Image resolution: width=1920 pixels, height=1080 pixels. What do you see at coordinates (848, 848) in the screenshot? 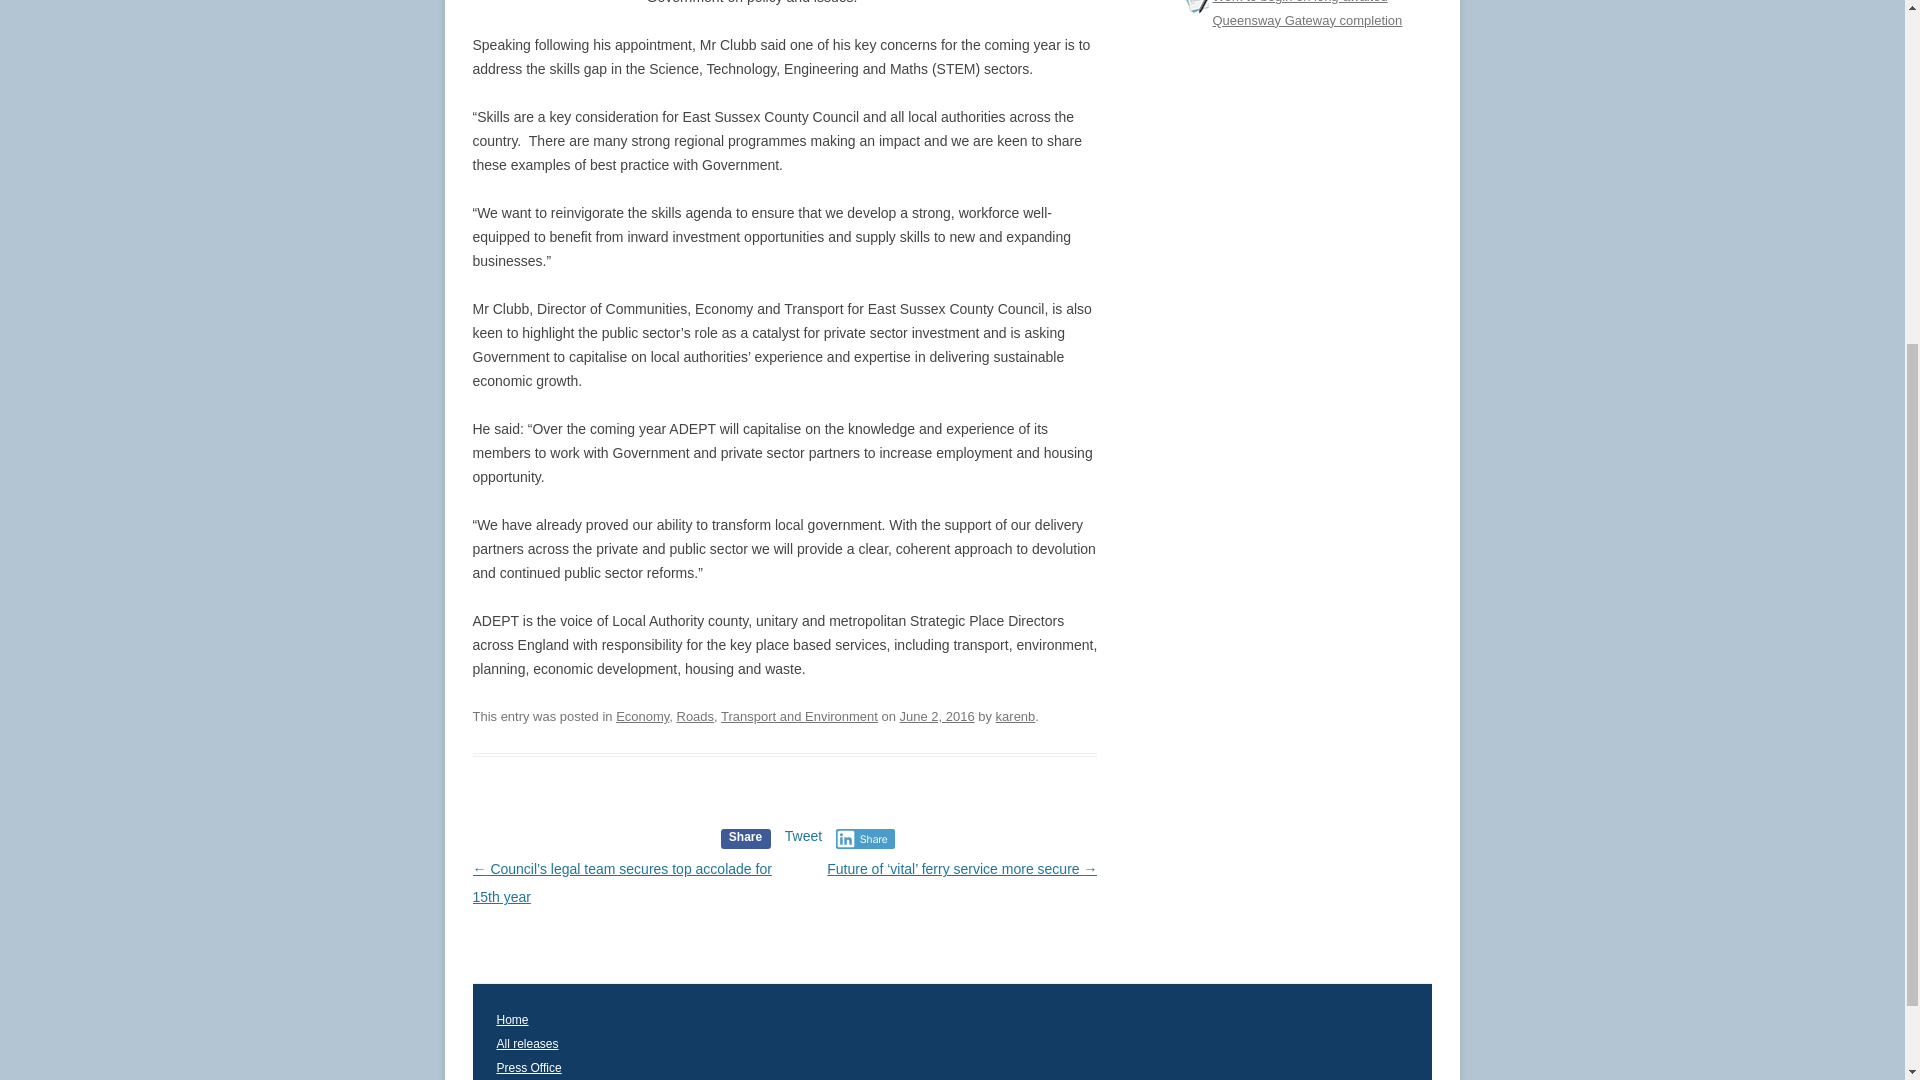
I see `Share` at bounding box center [848, 848].